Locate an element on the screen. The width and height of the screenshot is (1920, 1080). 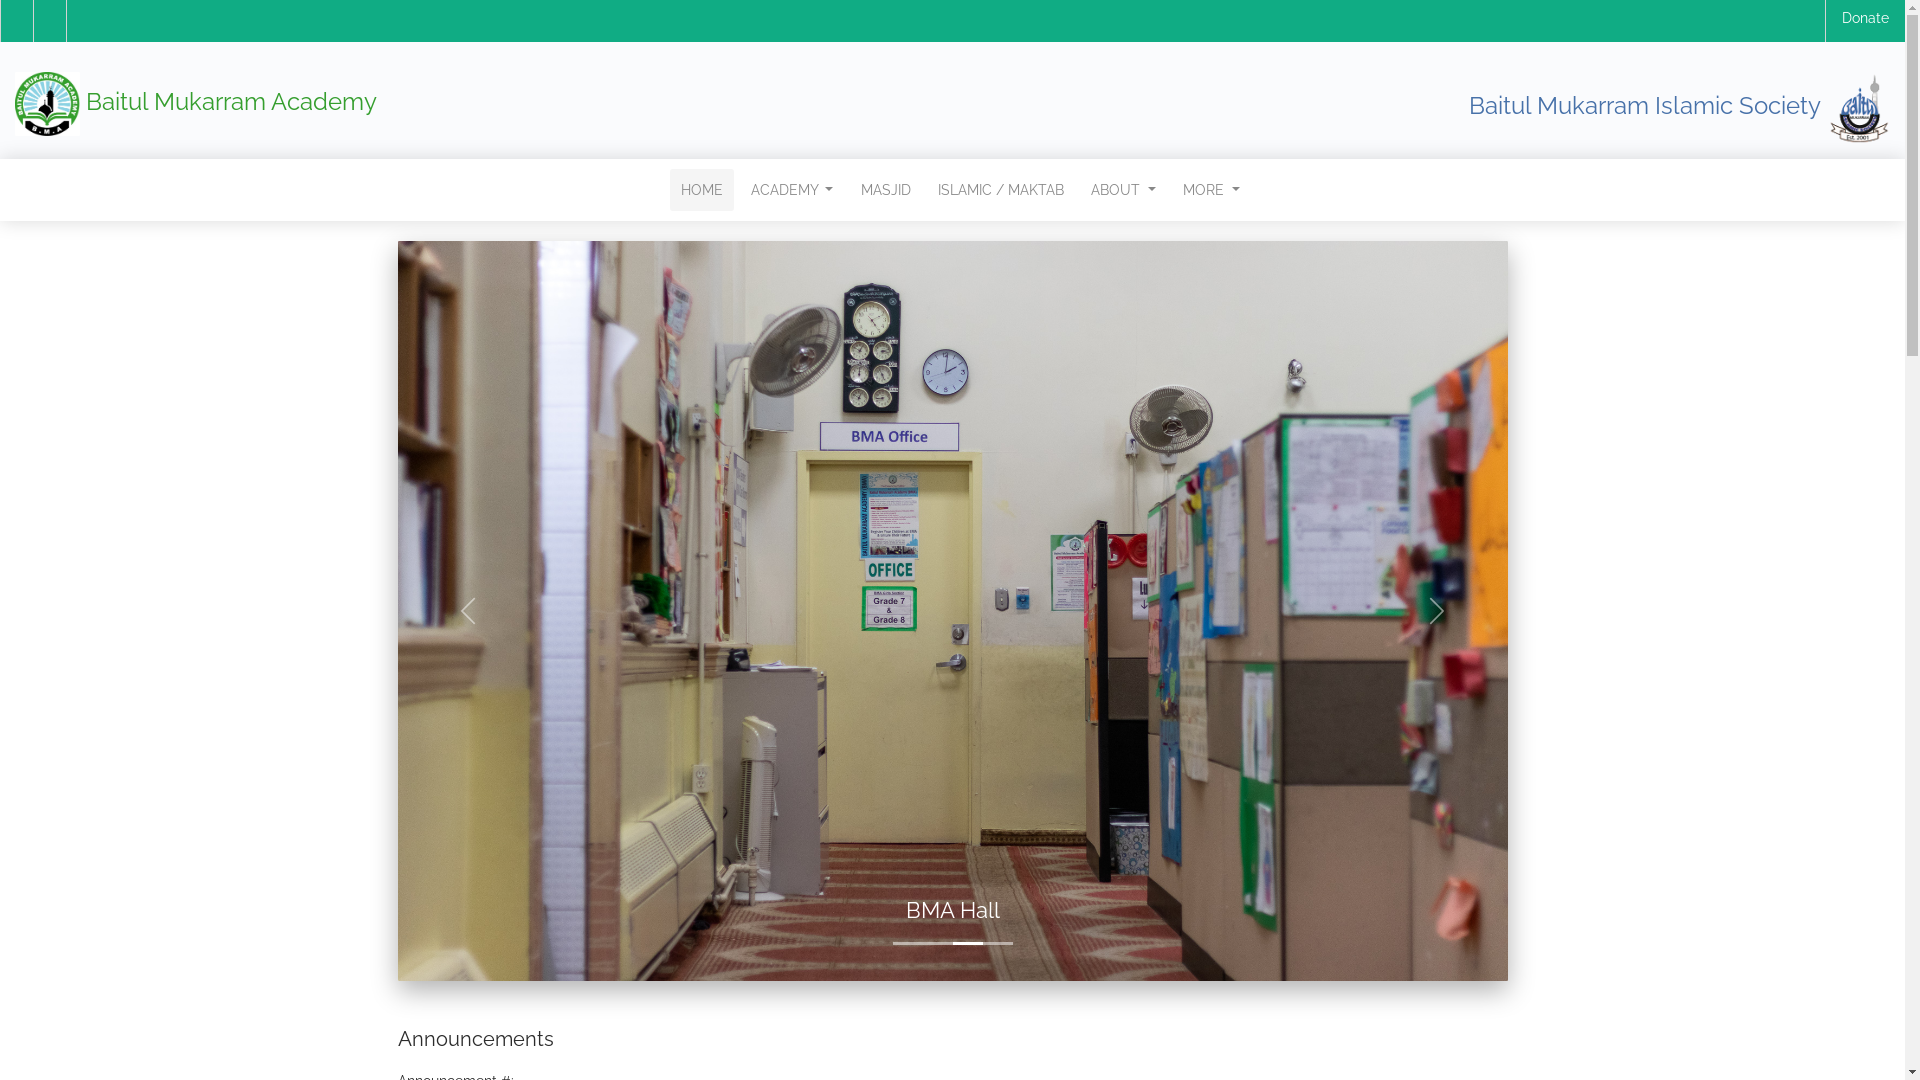
HOME is located at coordinates (702, 190).